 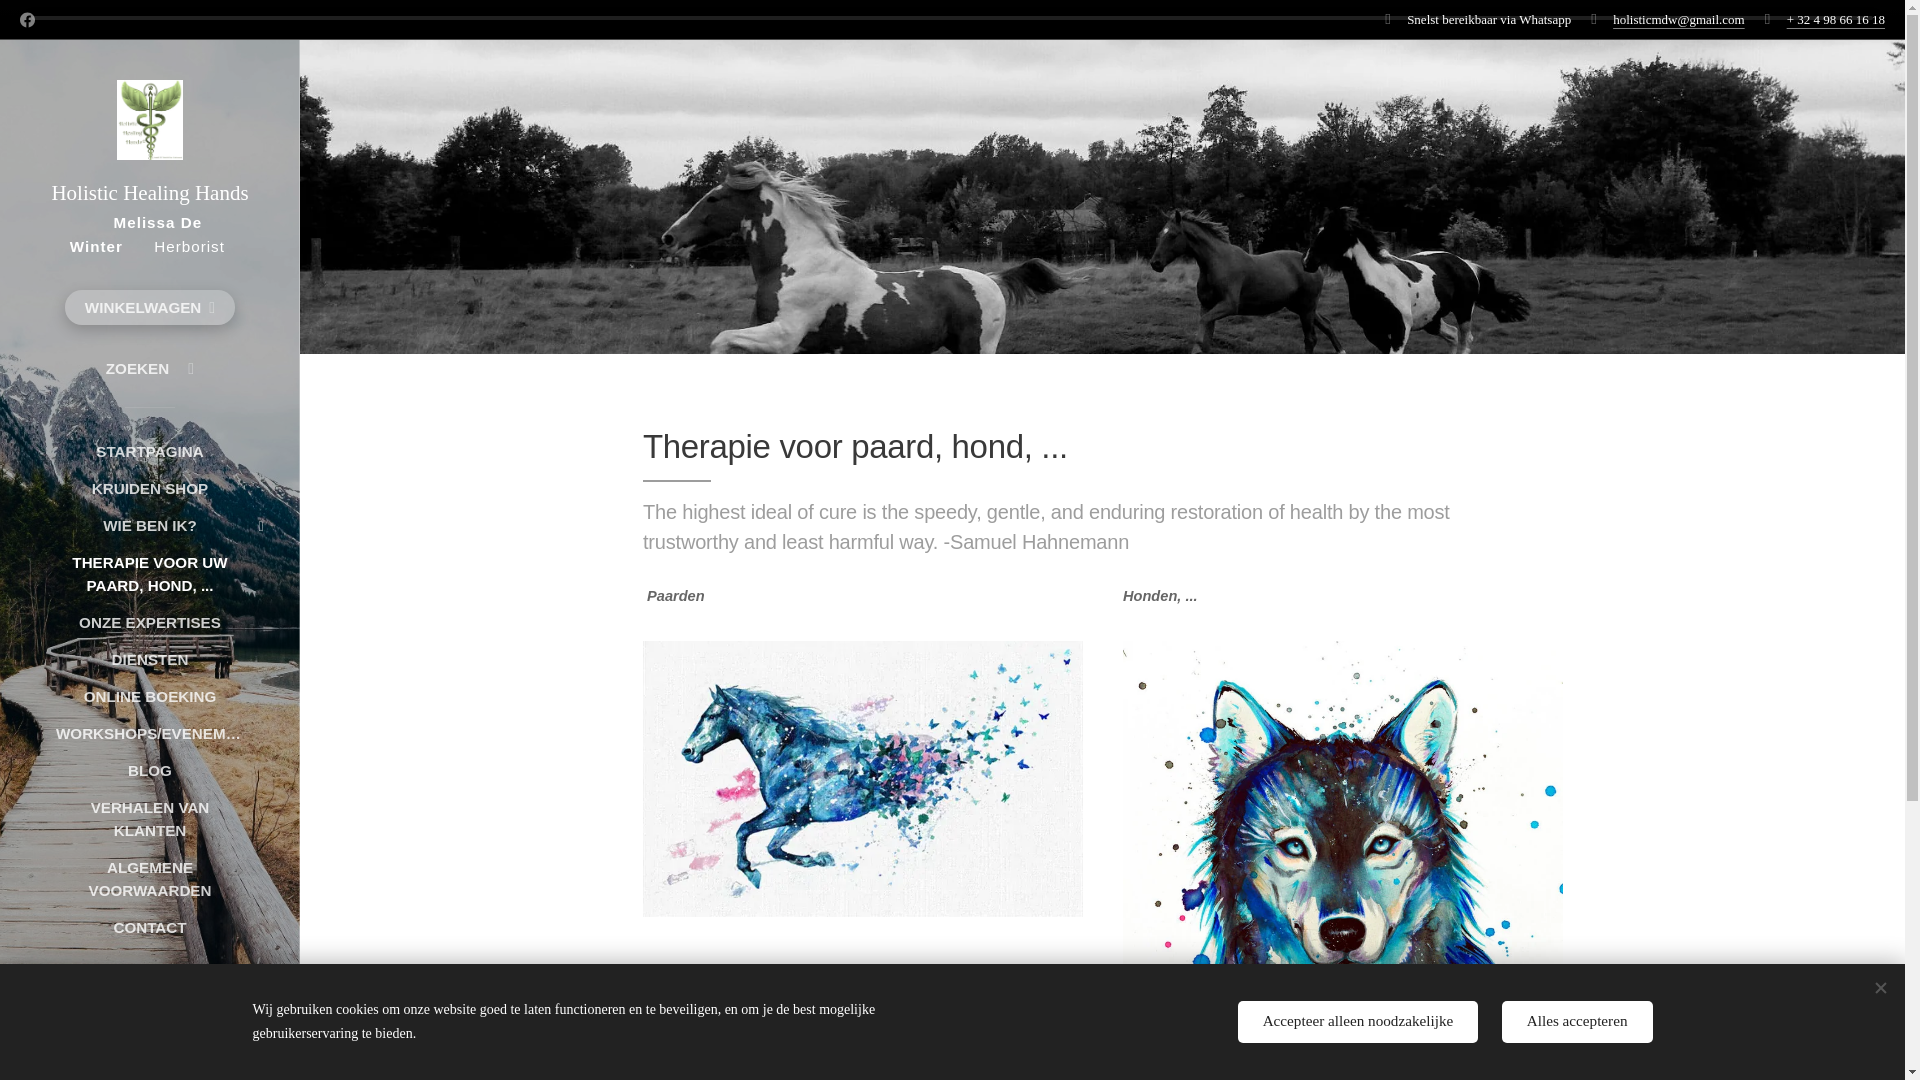 What do you see at coordinates (150, 1050) in the screenshot?
I see `Cookies` at bounding box center [150, 1050].